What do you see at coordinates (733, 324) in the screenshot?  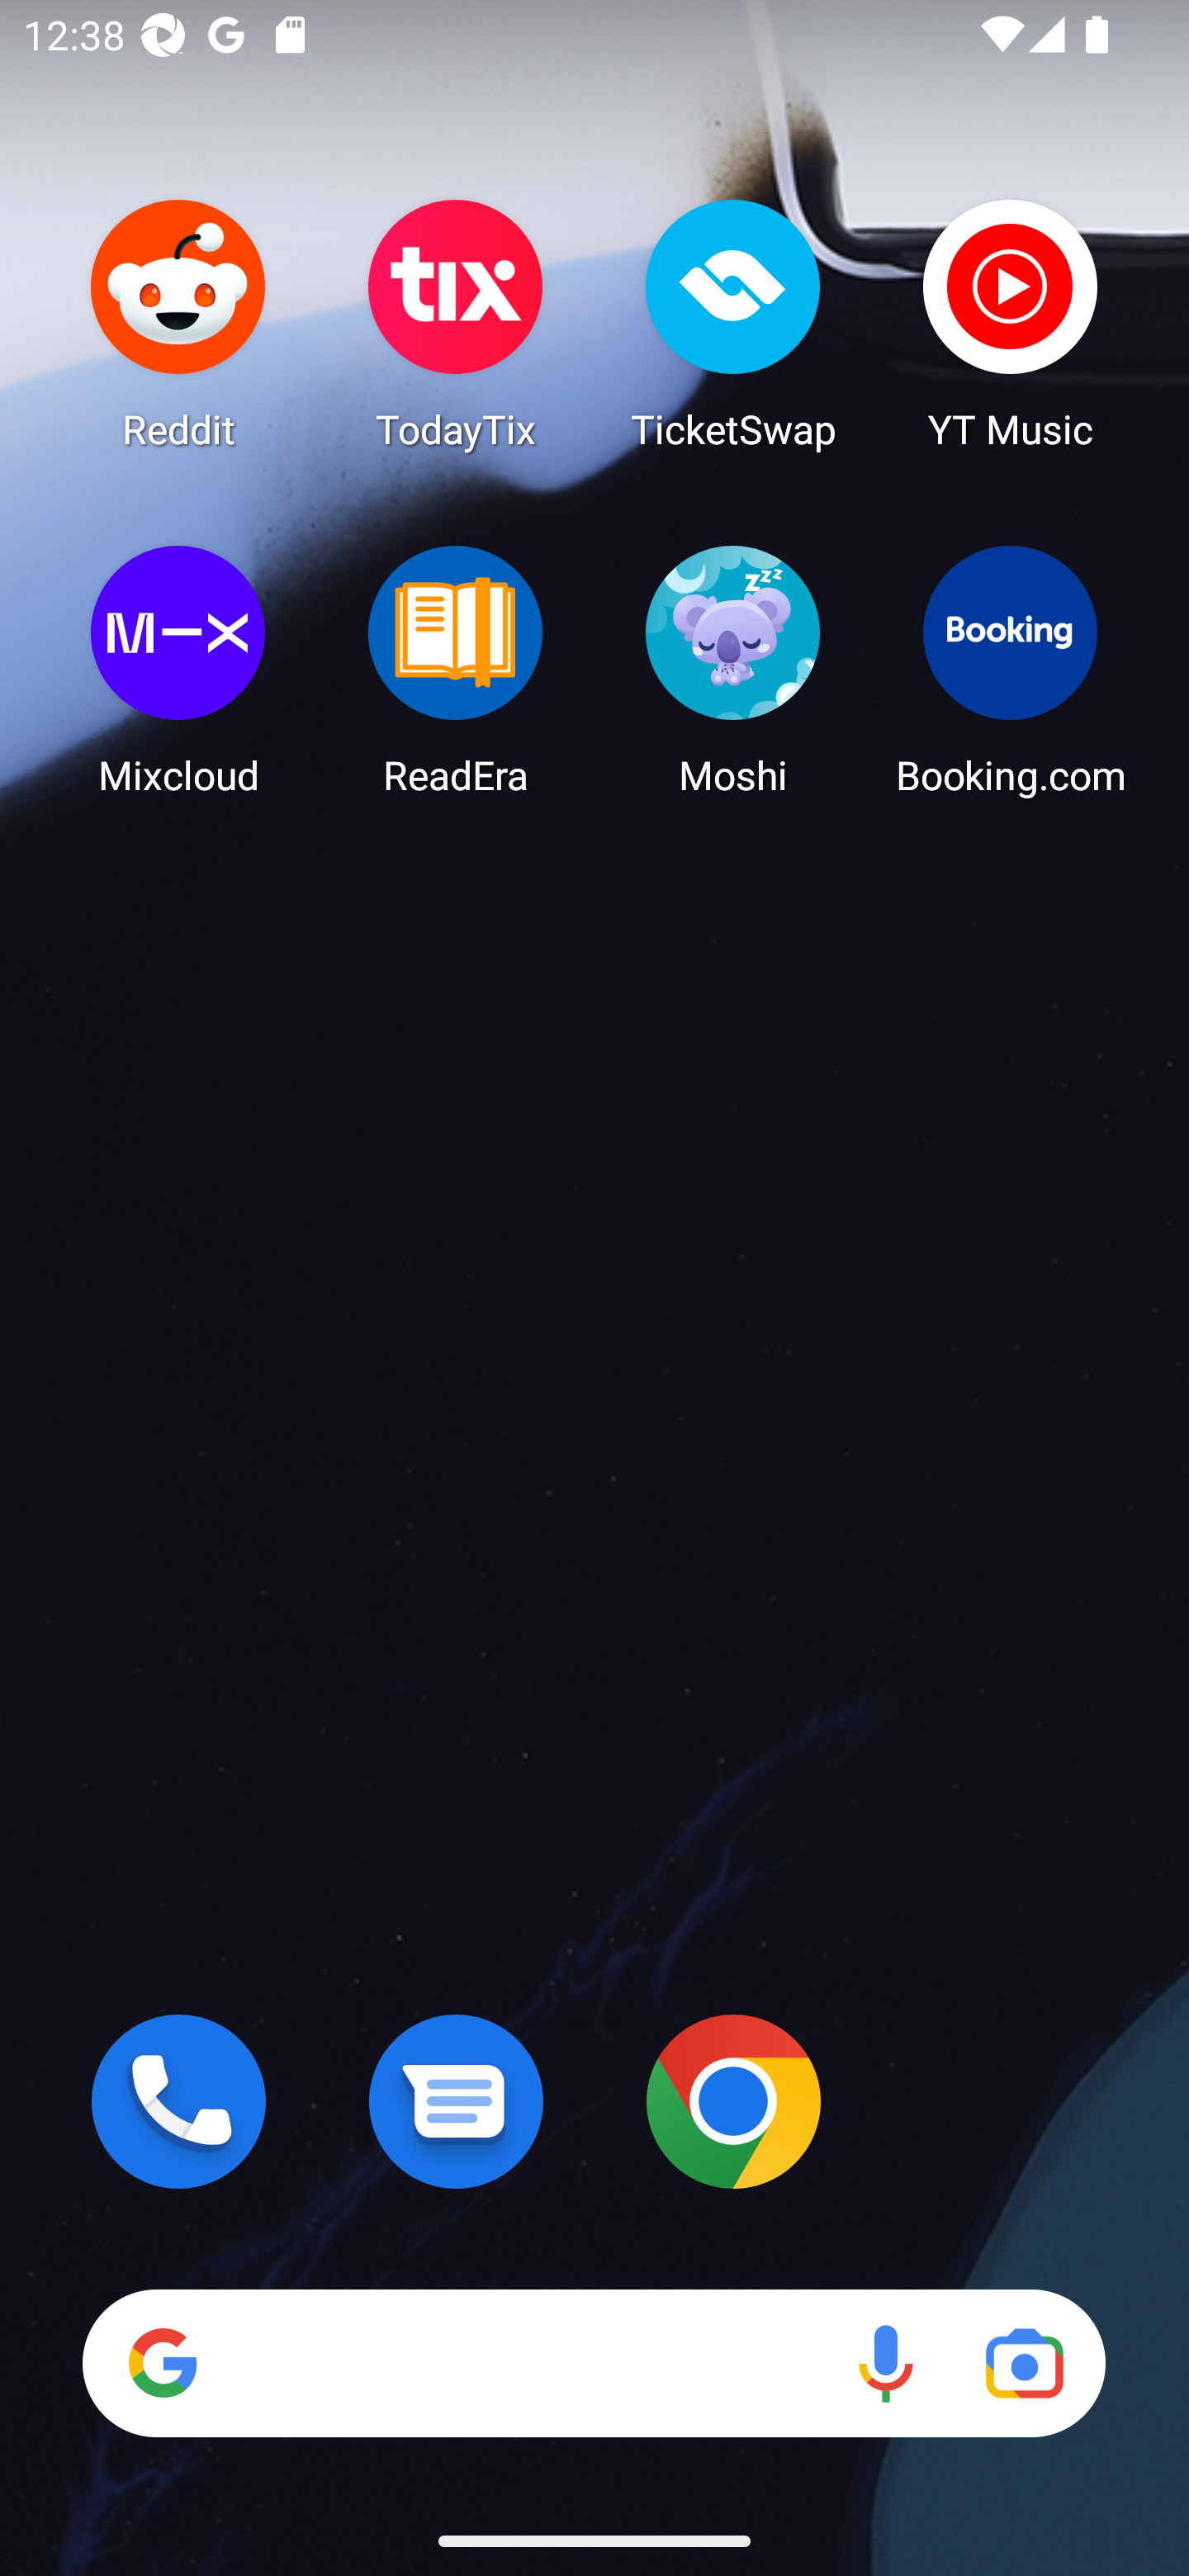 I see `TicketSwap` at bounding box center [733, 324].